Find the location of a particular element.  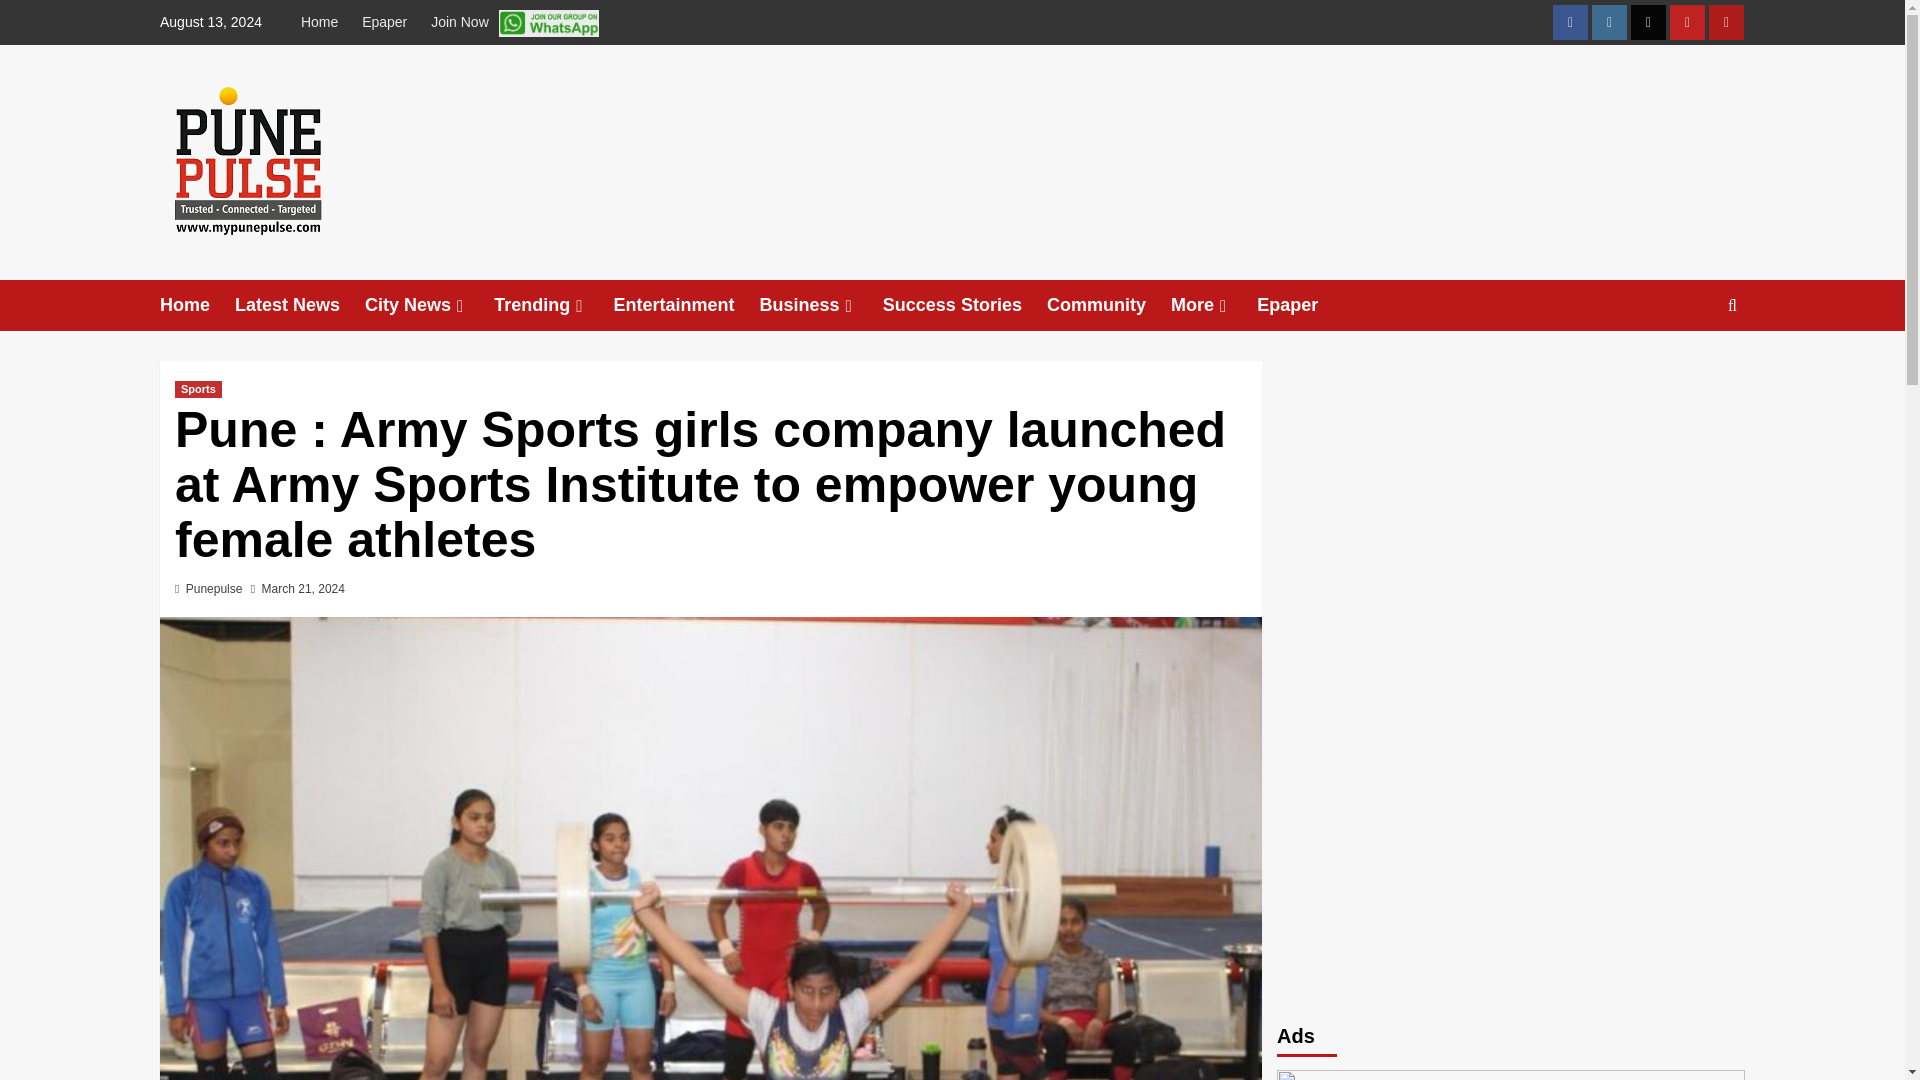

Community is located at coordinates (1108, 304).